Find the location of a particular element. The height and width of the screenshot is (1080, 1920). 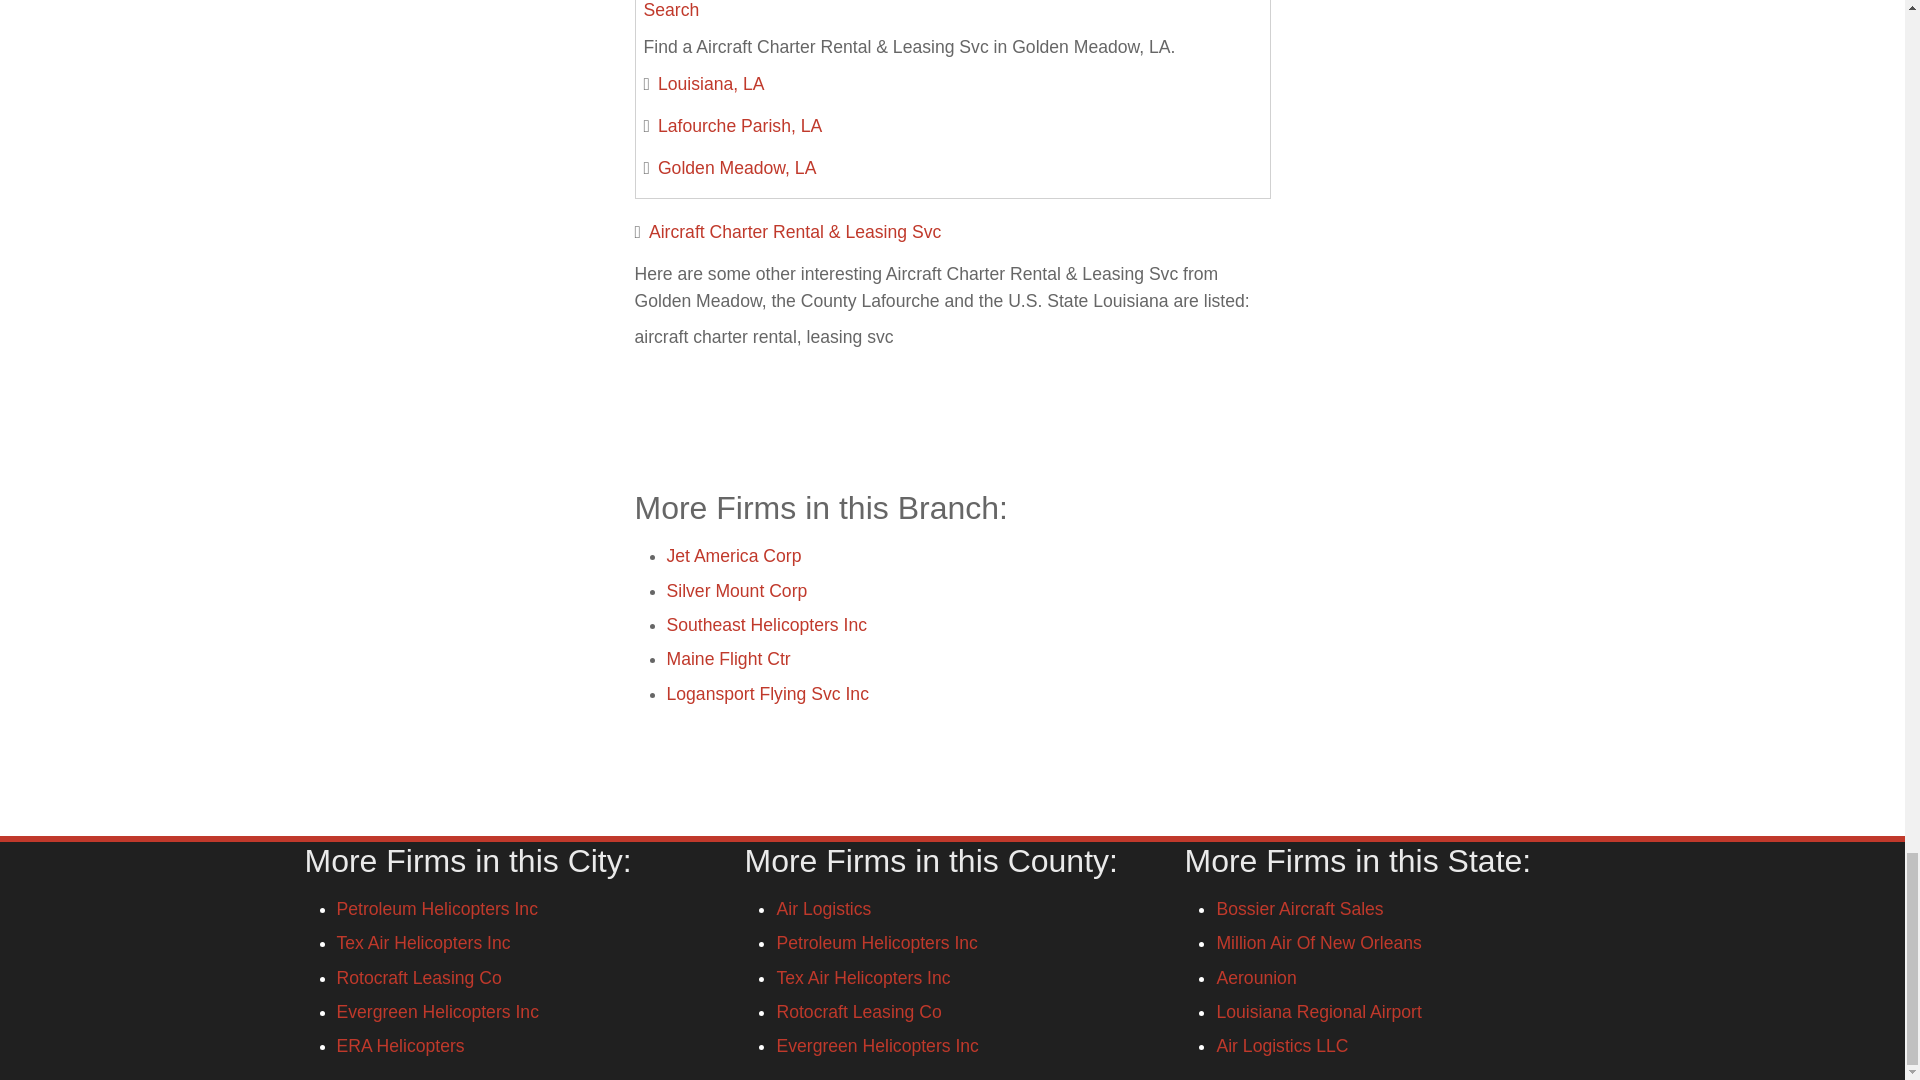

Southeast Helicopters Inc is located at coordinates (766, 624).